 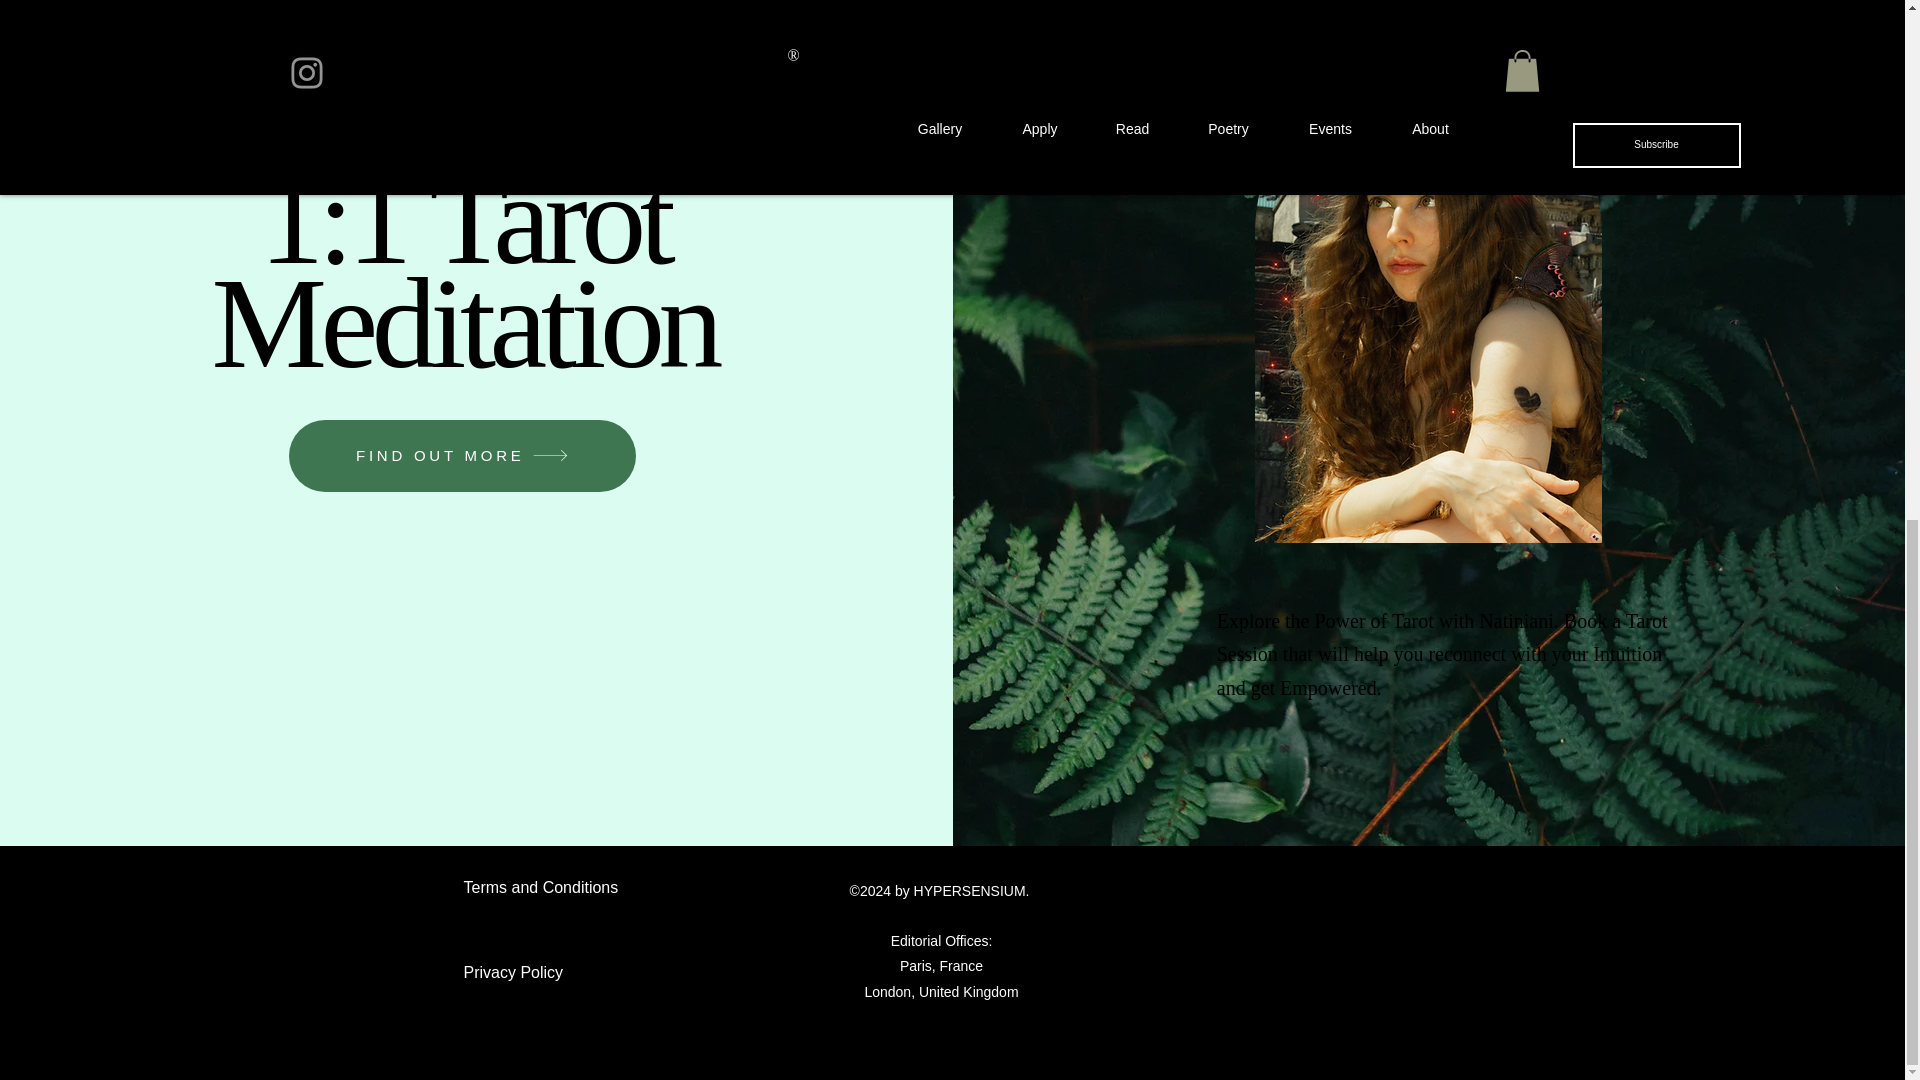 I want to click on Terms and Conditions, so click(x=541, y=888).